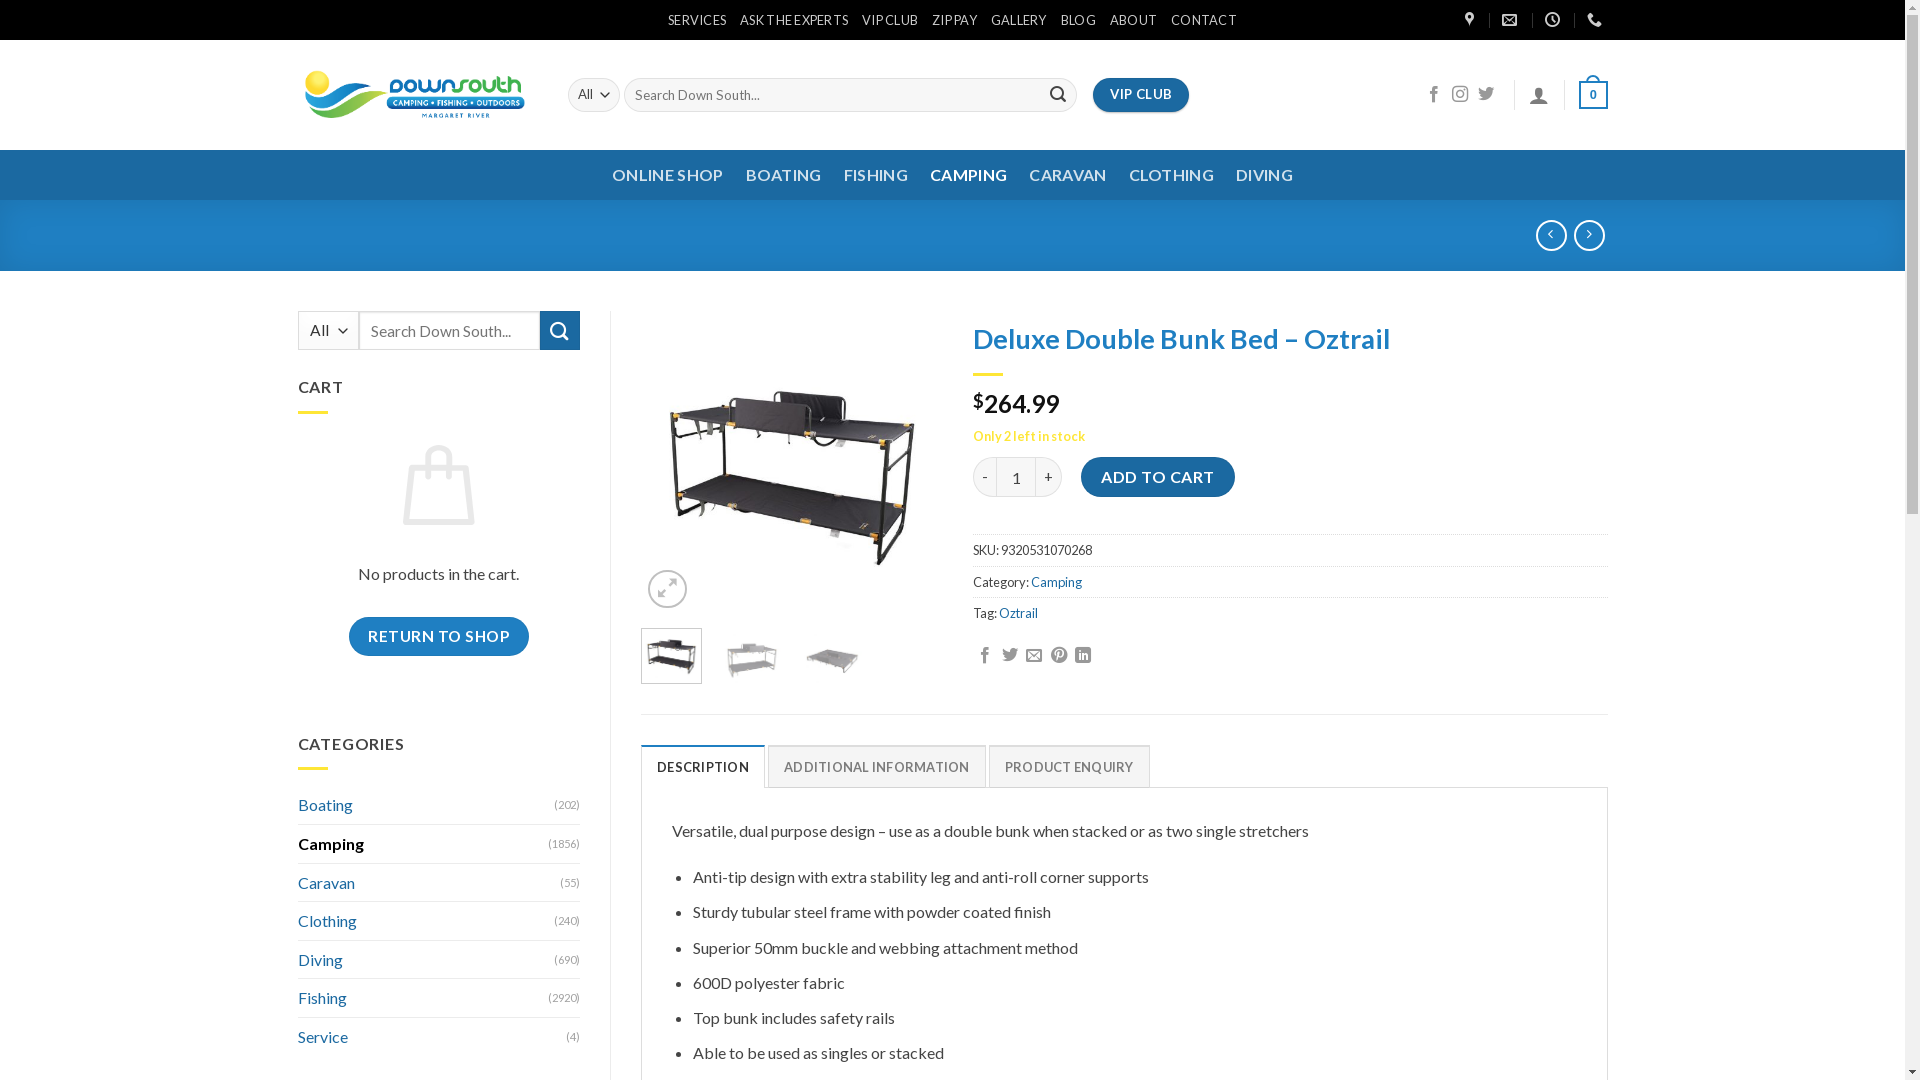 The image size is (1920, 1080). What do you see at coordinates (876, 175) in the screenshot?
I see `FISHING` at bounding box center [876, 175].